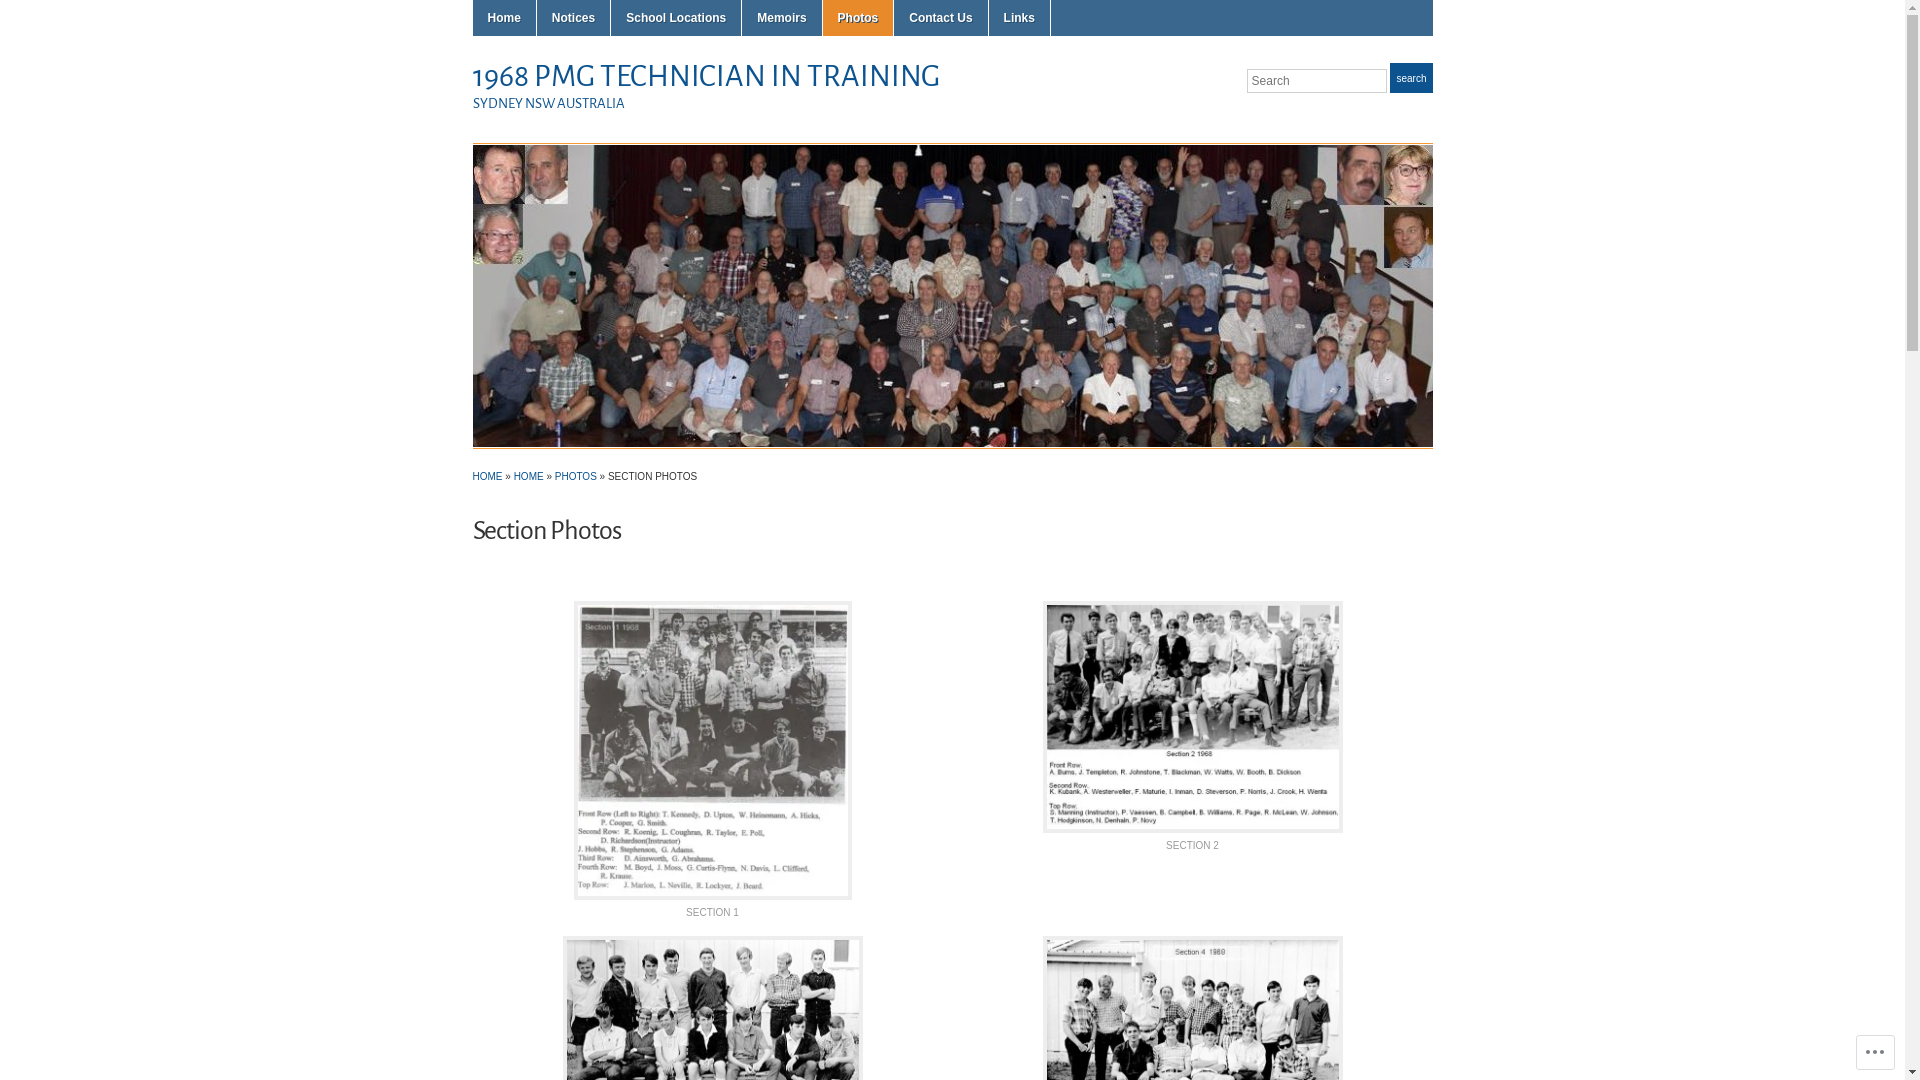 This screenshot has width=1920, height=1080. What do you see at coordinates (504, 18) in the screenshot?
I see `Home` at bounding box center [504, 18].